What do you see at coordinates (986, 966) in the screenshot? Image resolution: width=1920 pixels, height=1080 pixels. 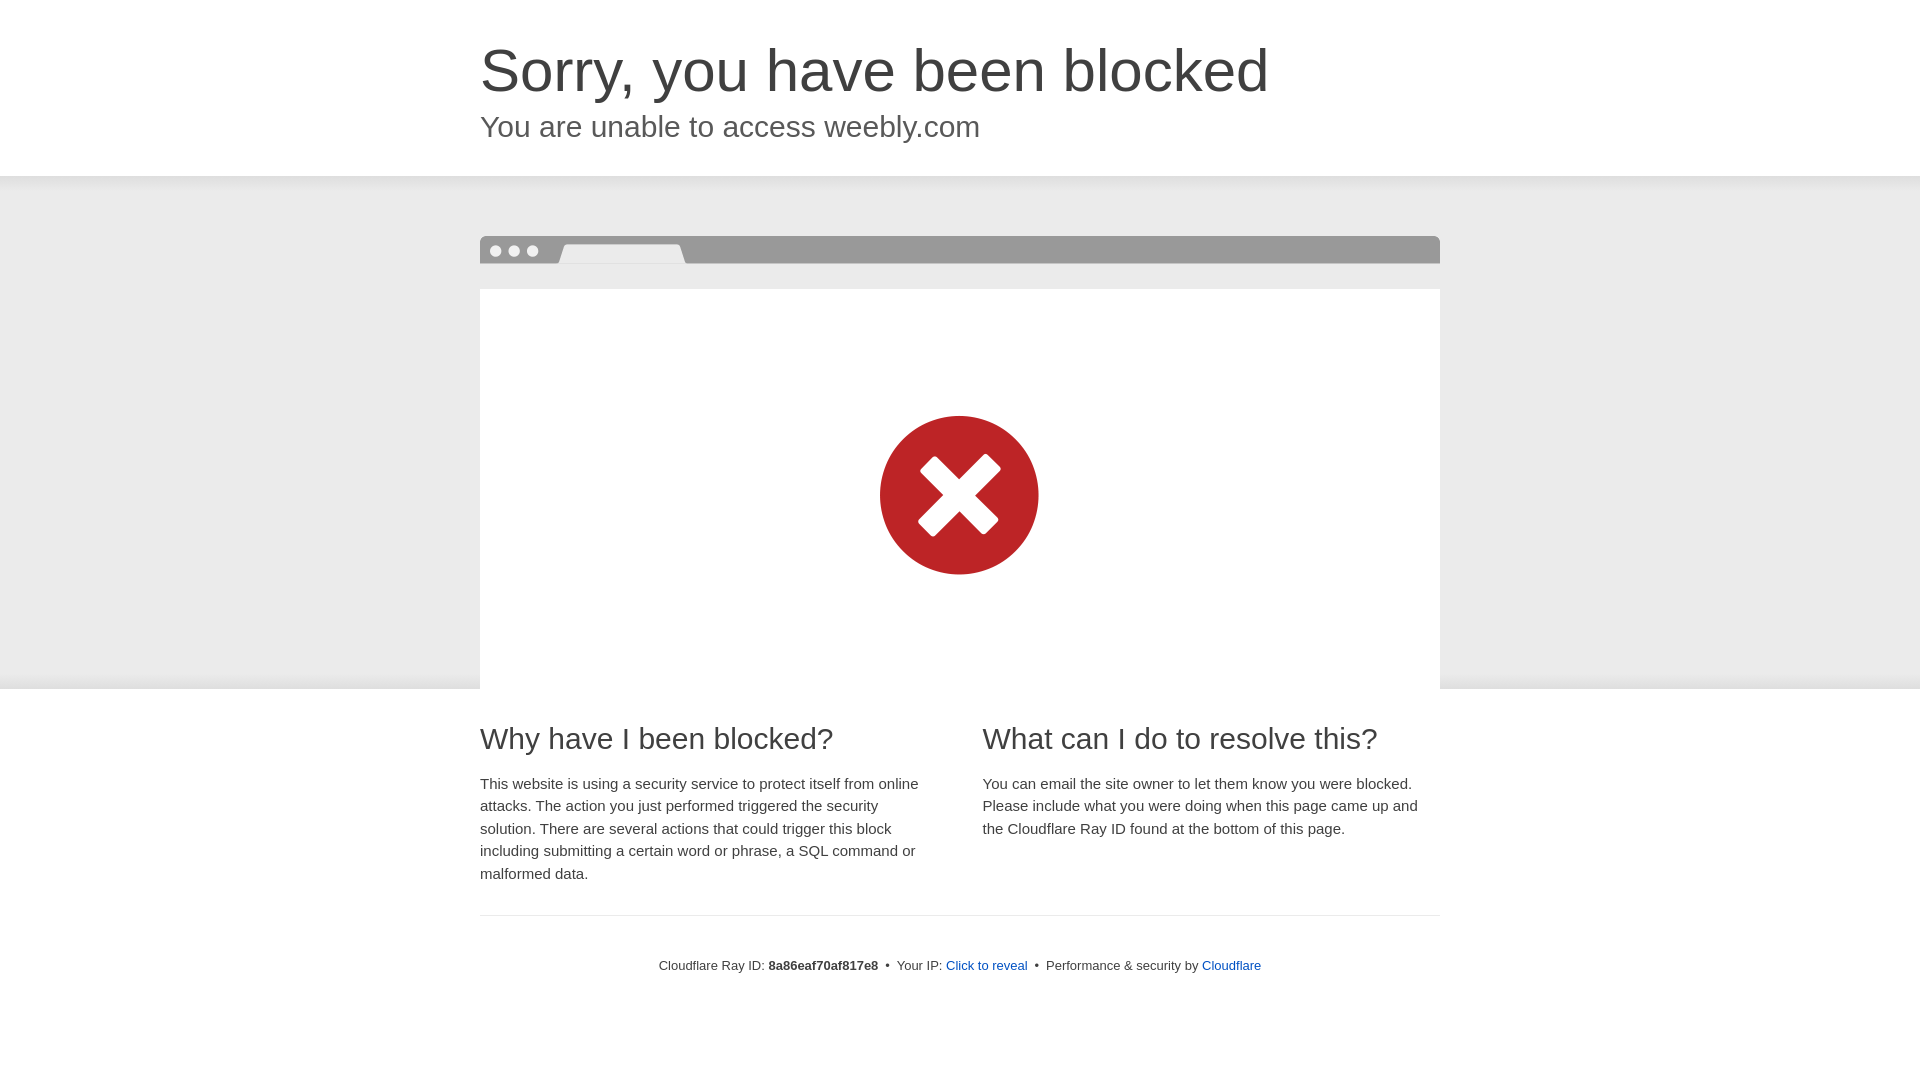 I see `Click to reveal` at bounding box center [986, 966].